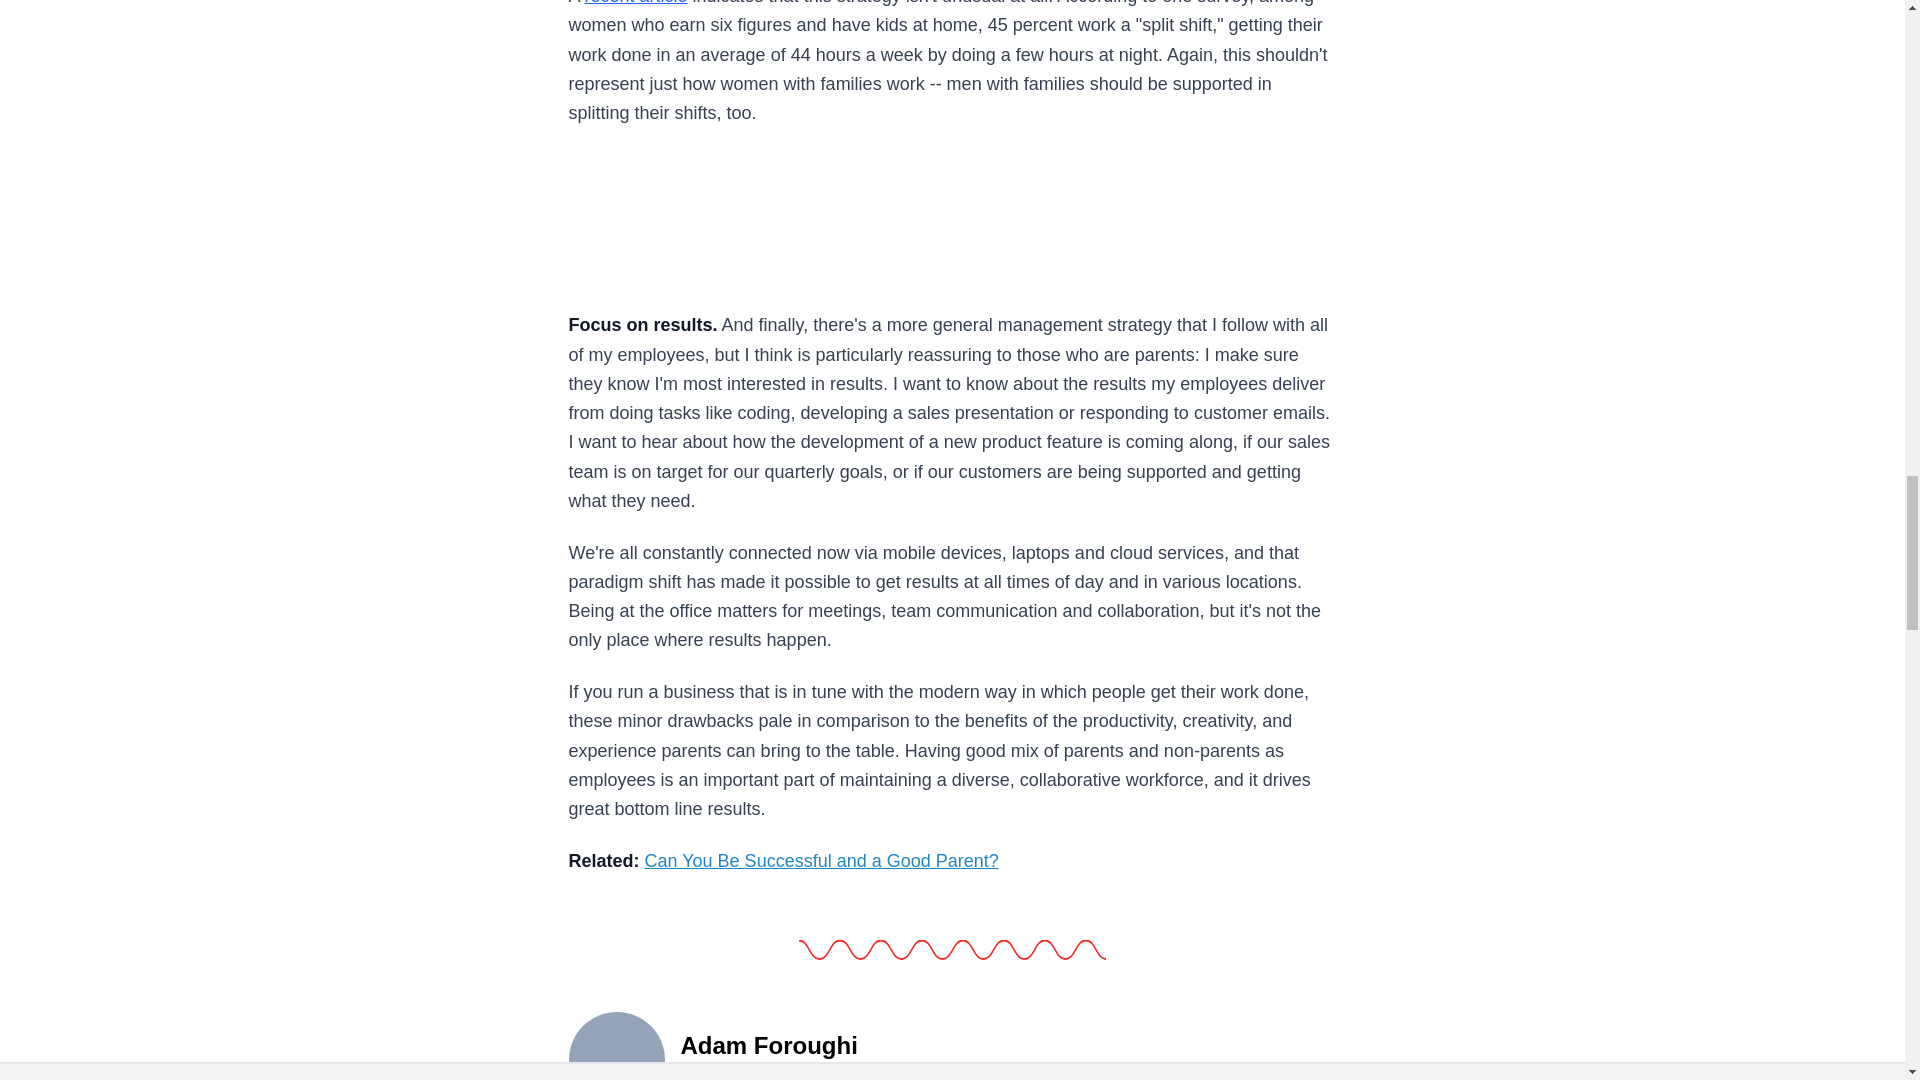  I want to click on Adam Foroughi, so click(616, 1044).